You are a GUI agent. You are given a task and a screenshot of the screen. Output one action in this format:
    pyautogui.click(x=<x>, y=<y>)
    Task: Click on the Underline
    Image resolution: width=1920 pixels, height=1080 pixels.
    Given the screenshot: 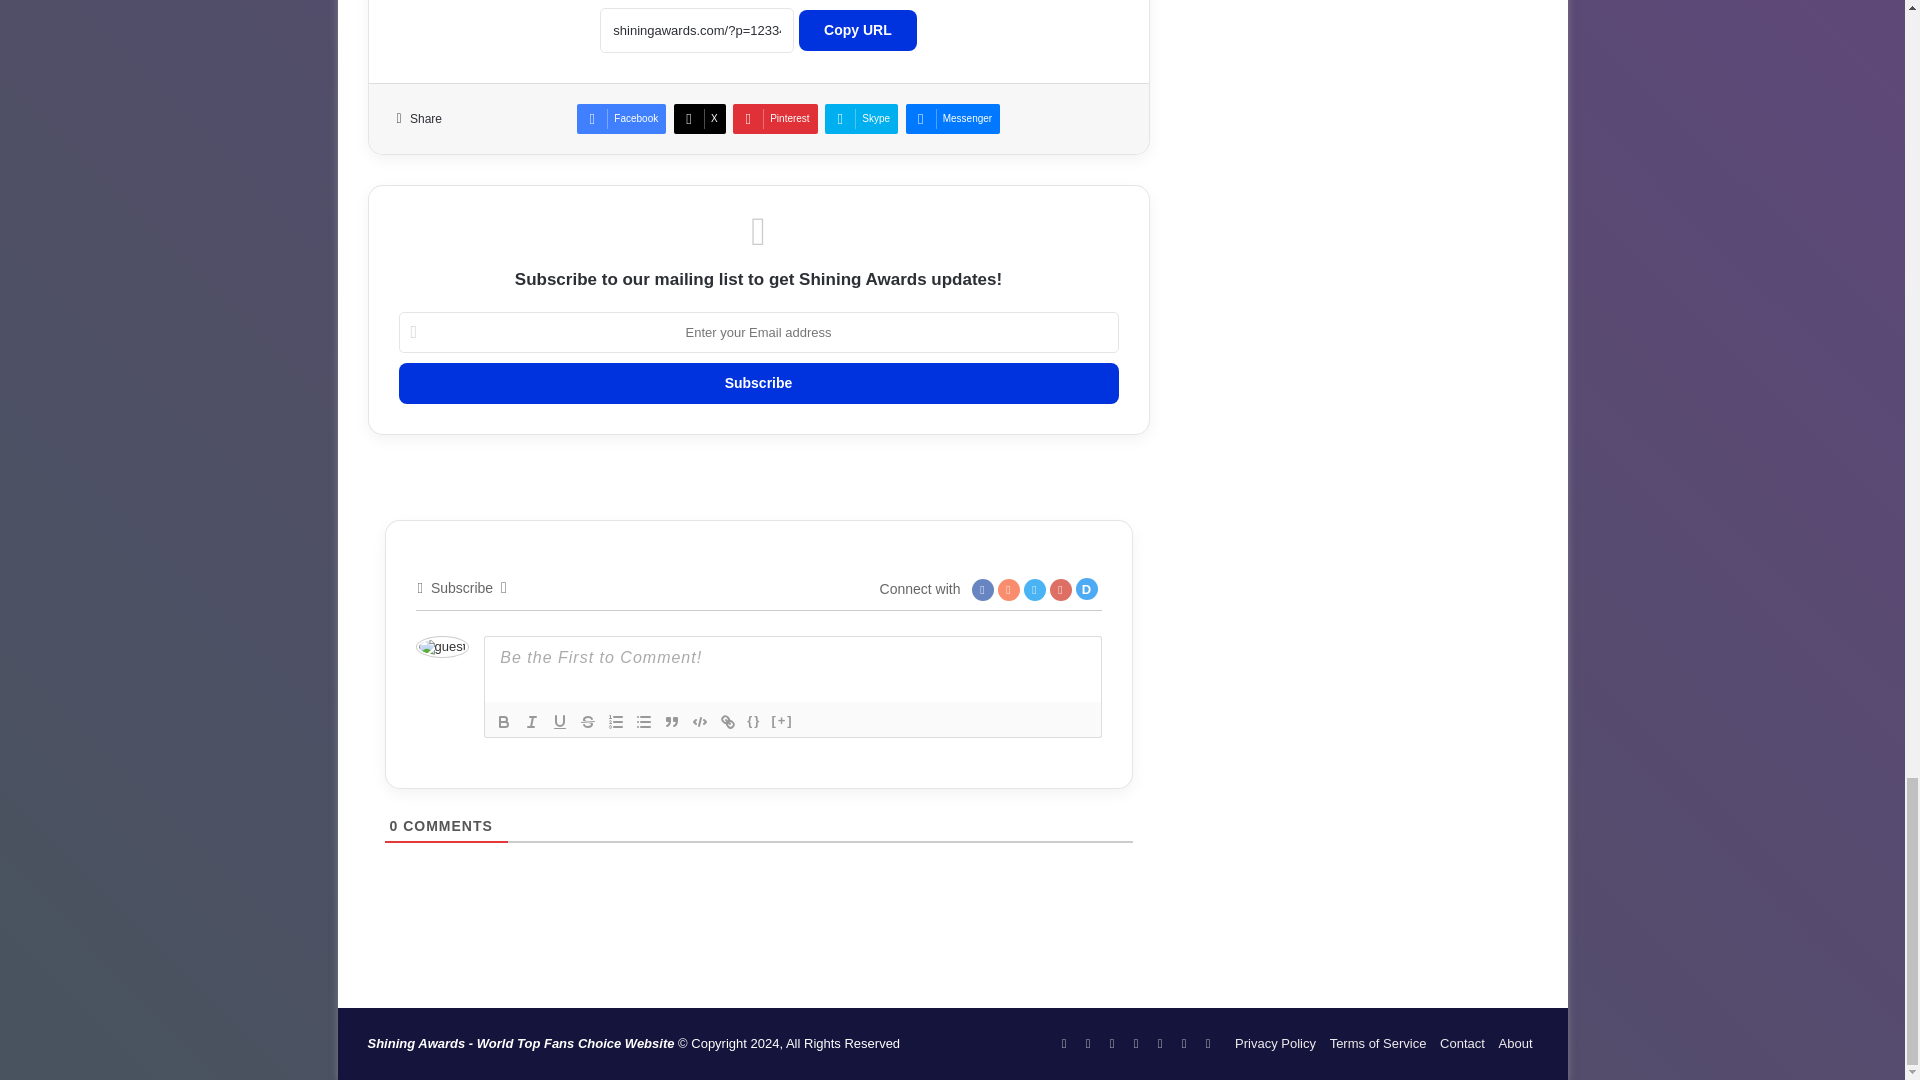 What is the action you would take?
    pyautogui.click(x=560, y=722)
    